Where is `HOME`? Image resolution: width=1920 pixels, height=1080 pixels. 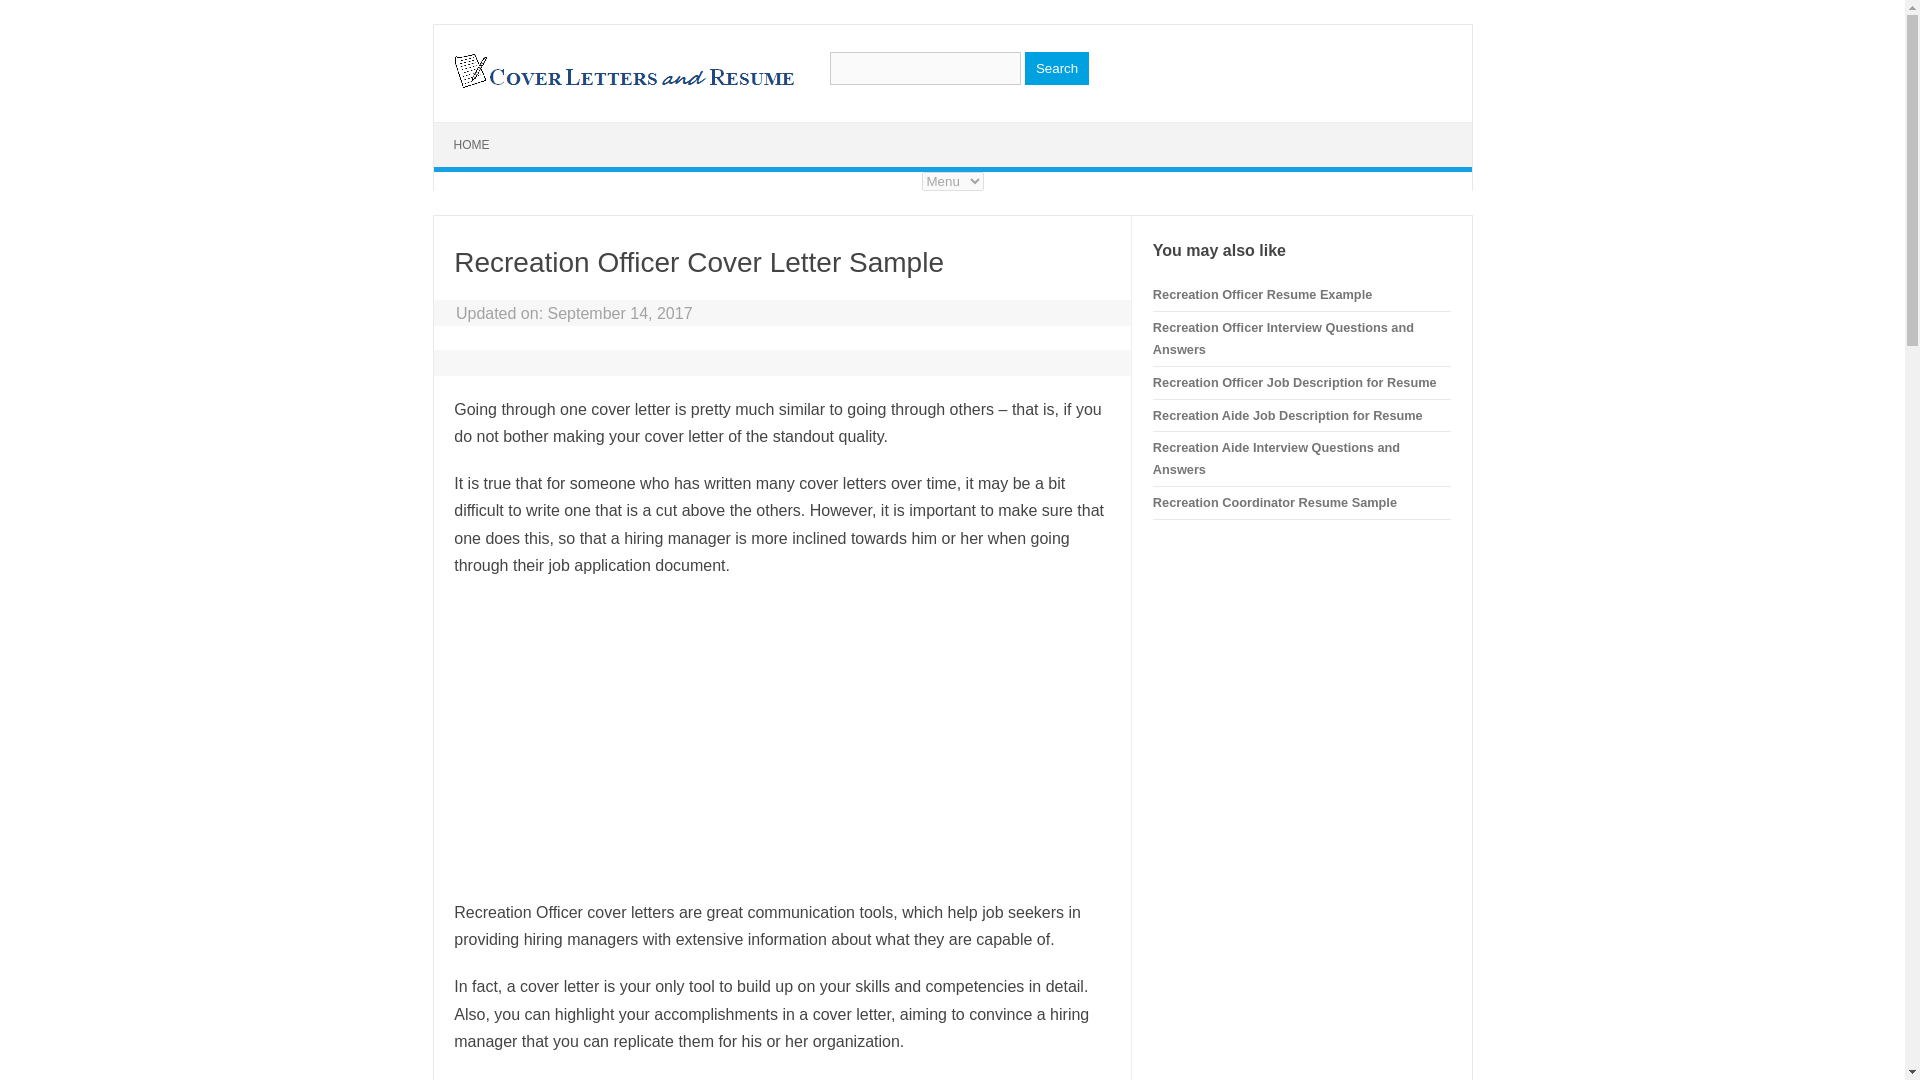 HOME is located at coordinates (472, 145).